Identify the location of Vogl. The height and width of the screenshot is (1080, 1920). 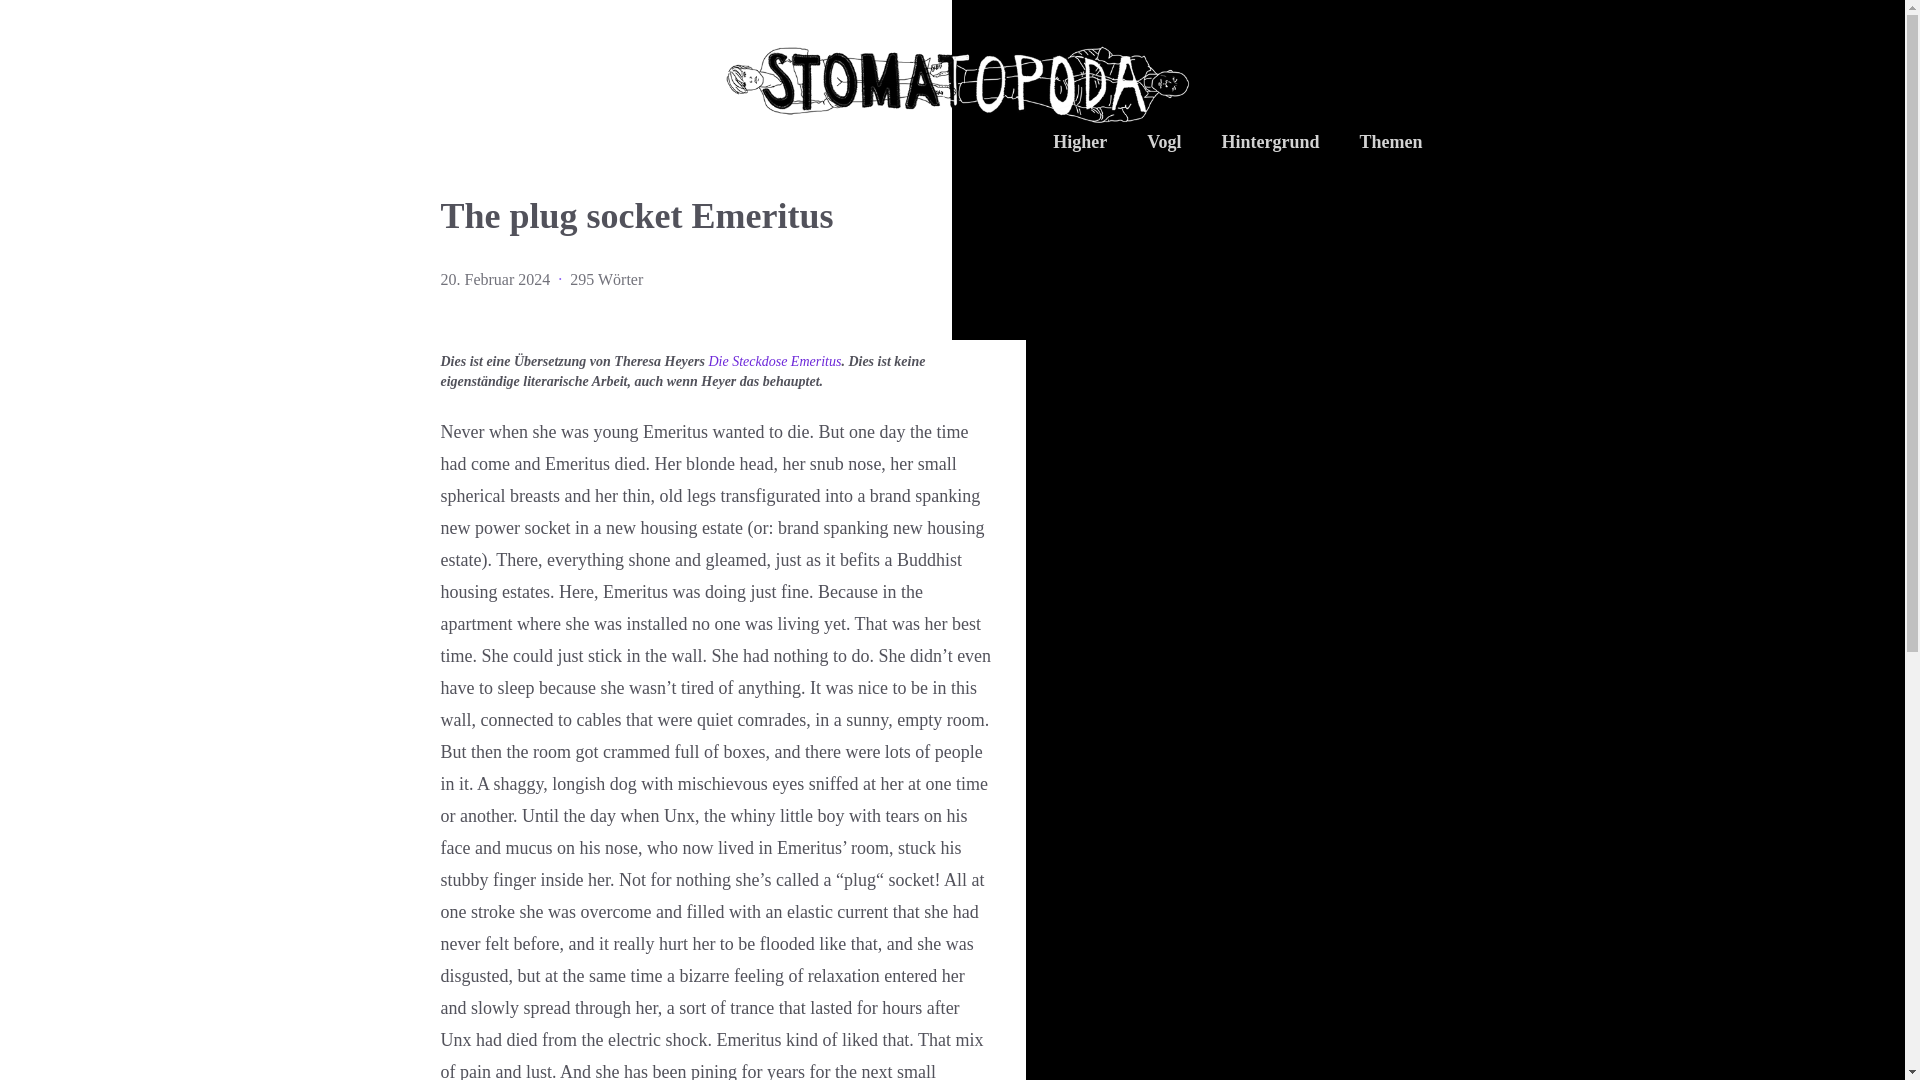
(1163, 147).